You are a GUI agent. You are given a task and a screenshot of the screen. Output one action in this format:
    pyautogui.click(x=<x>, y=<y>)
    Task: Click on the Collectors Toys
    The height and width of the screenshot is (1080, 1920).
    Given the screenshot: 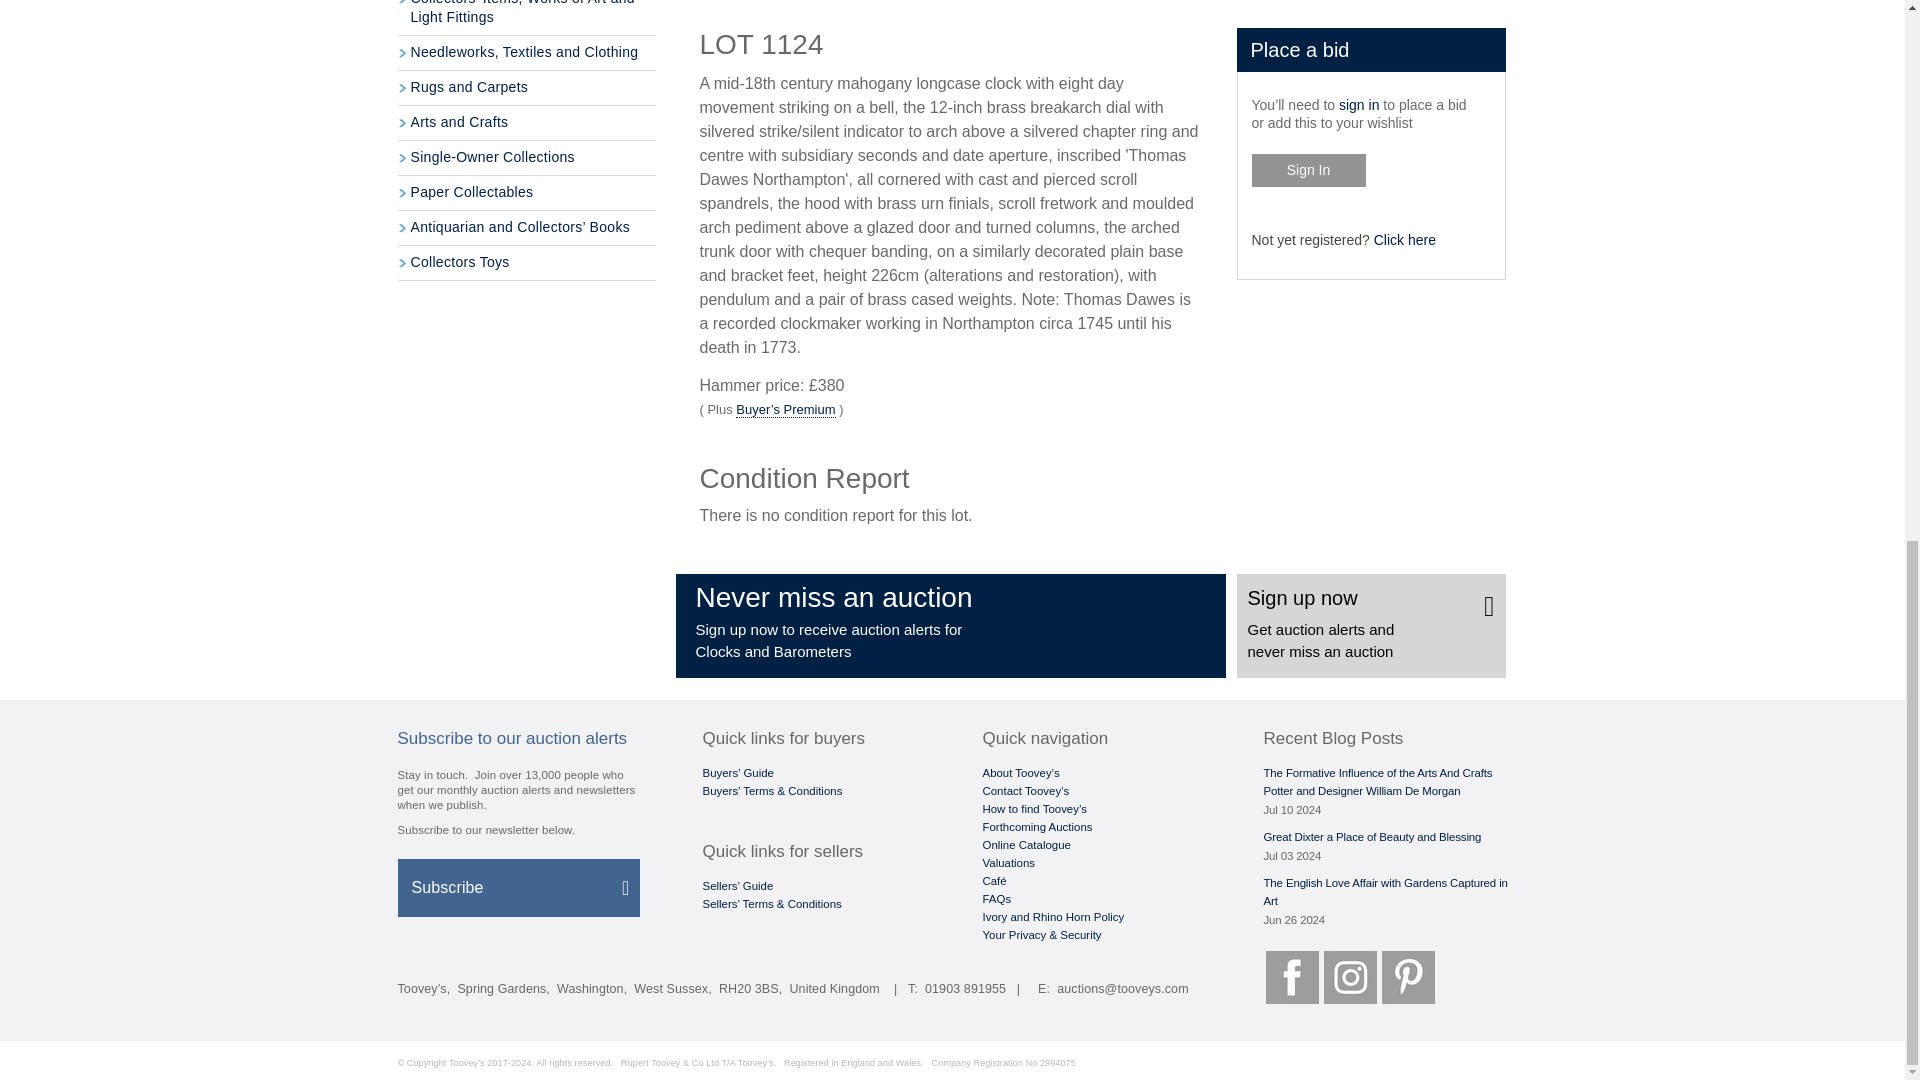 What is the action you would take?
    pyautogui.click(x=526, y=263)
    